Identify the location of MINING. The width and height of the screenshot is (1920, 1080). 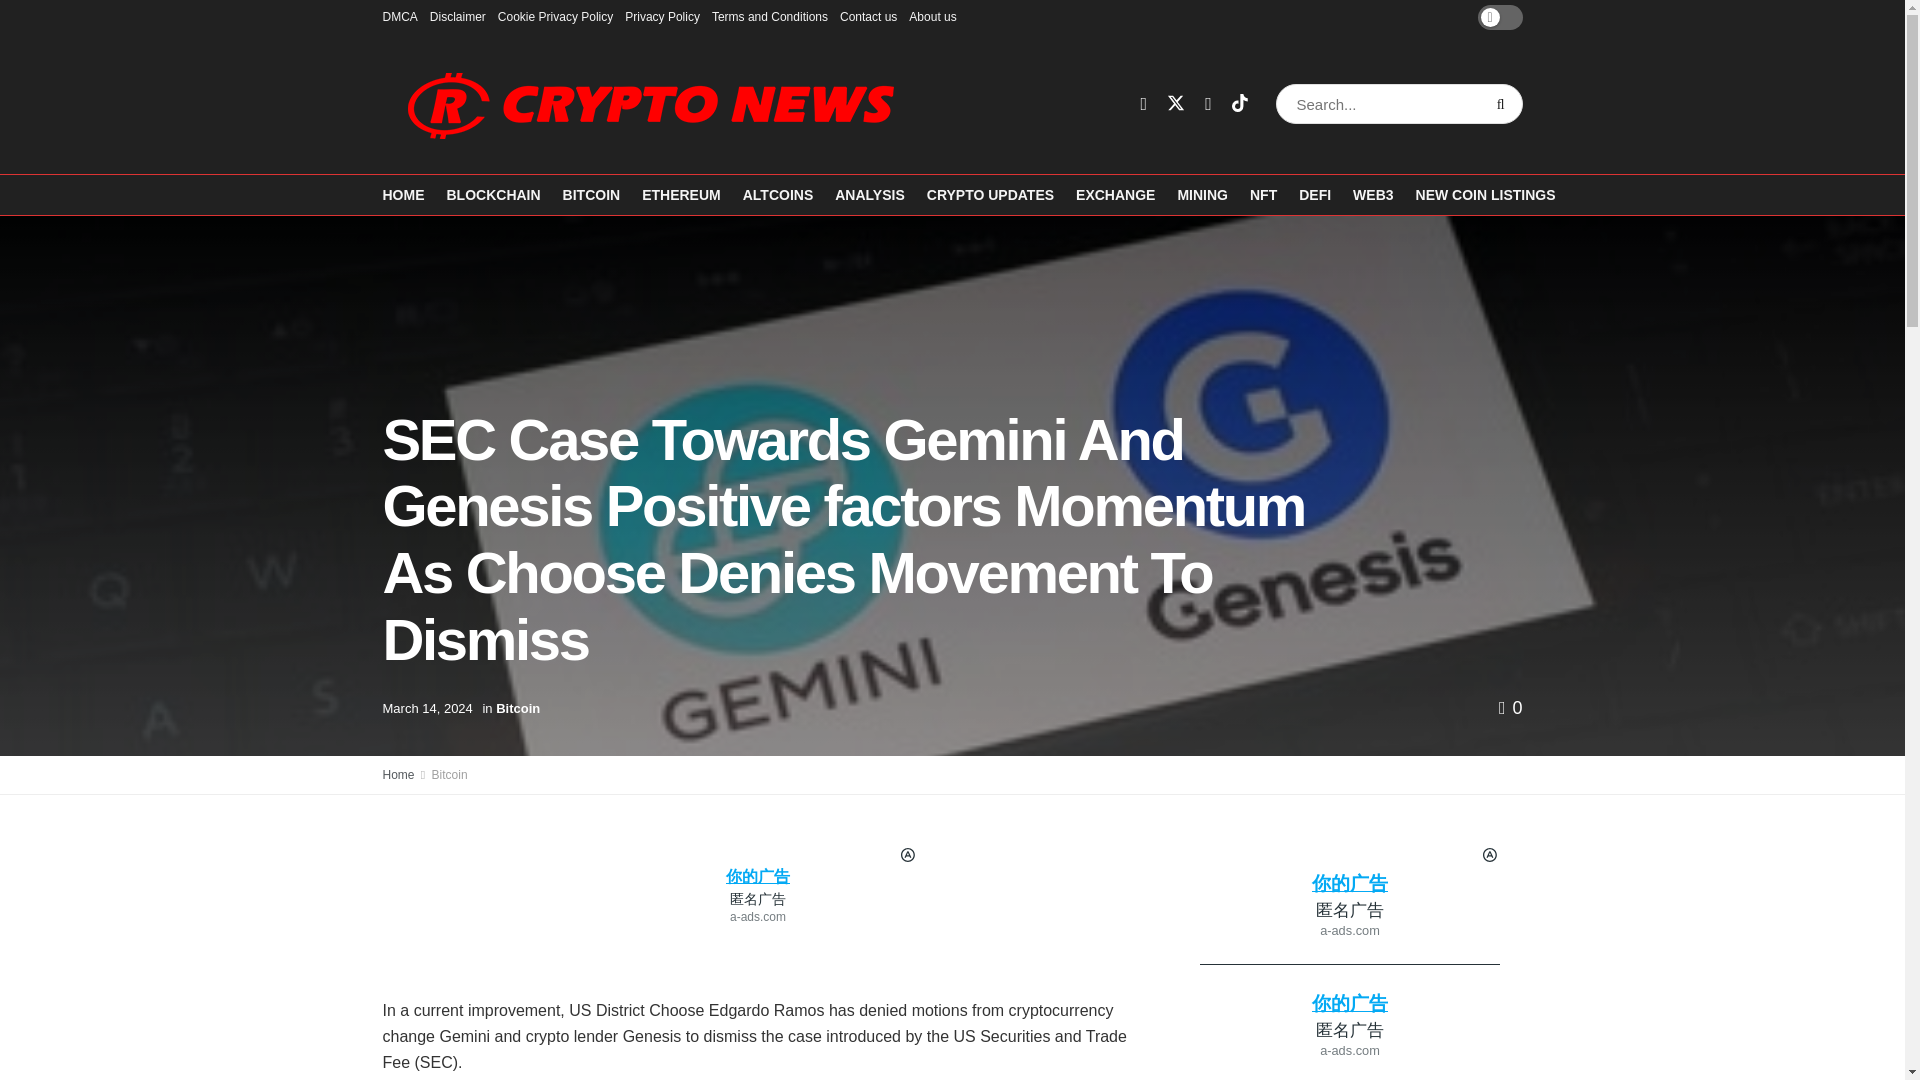
(1202, 194).